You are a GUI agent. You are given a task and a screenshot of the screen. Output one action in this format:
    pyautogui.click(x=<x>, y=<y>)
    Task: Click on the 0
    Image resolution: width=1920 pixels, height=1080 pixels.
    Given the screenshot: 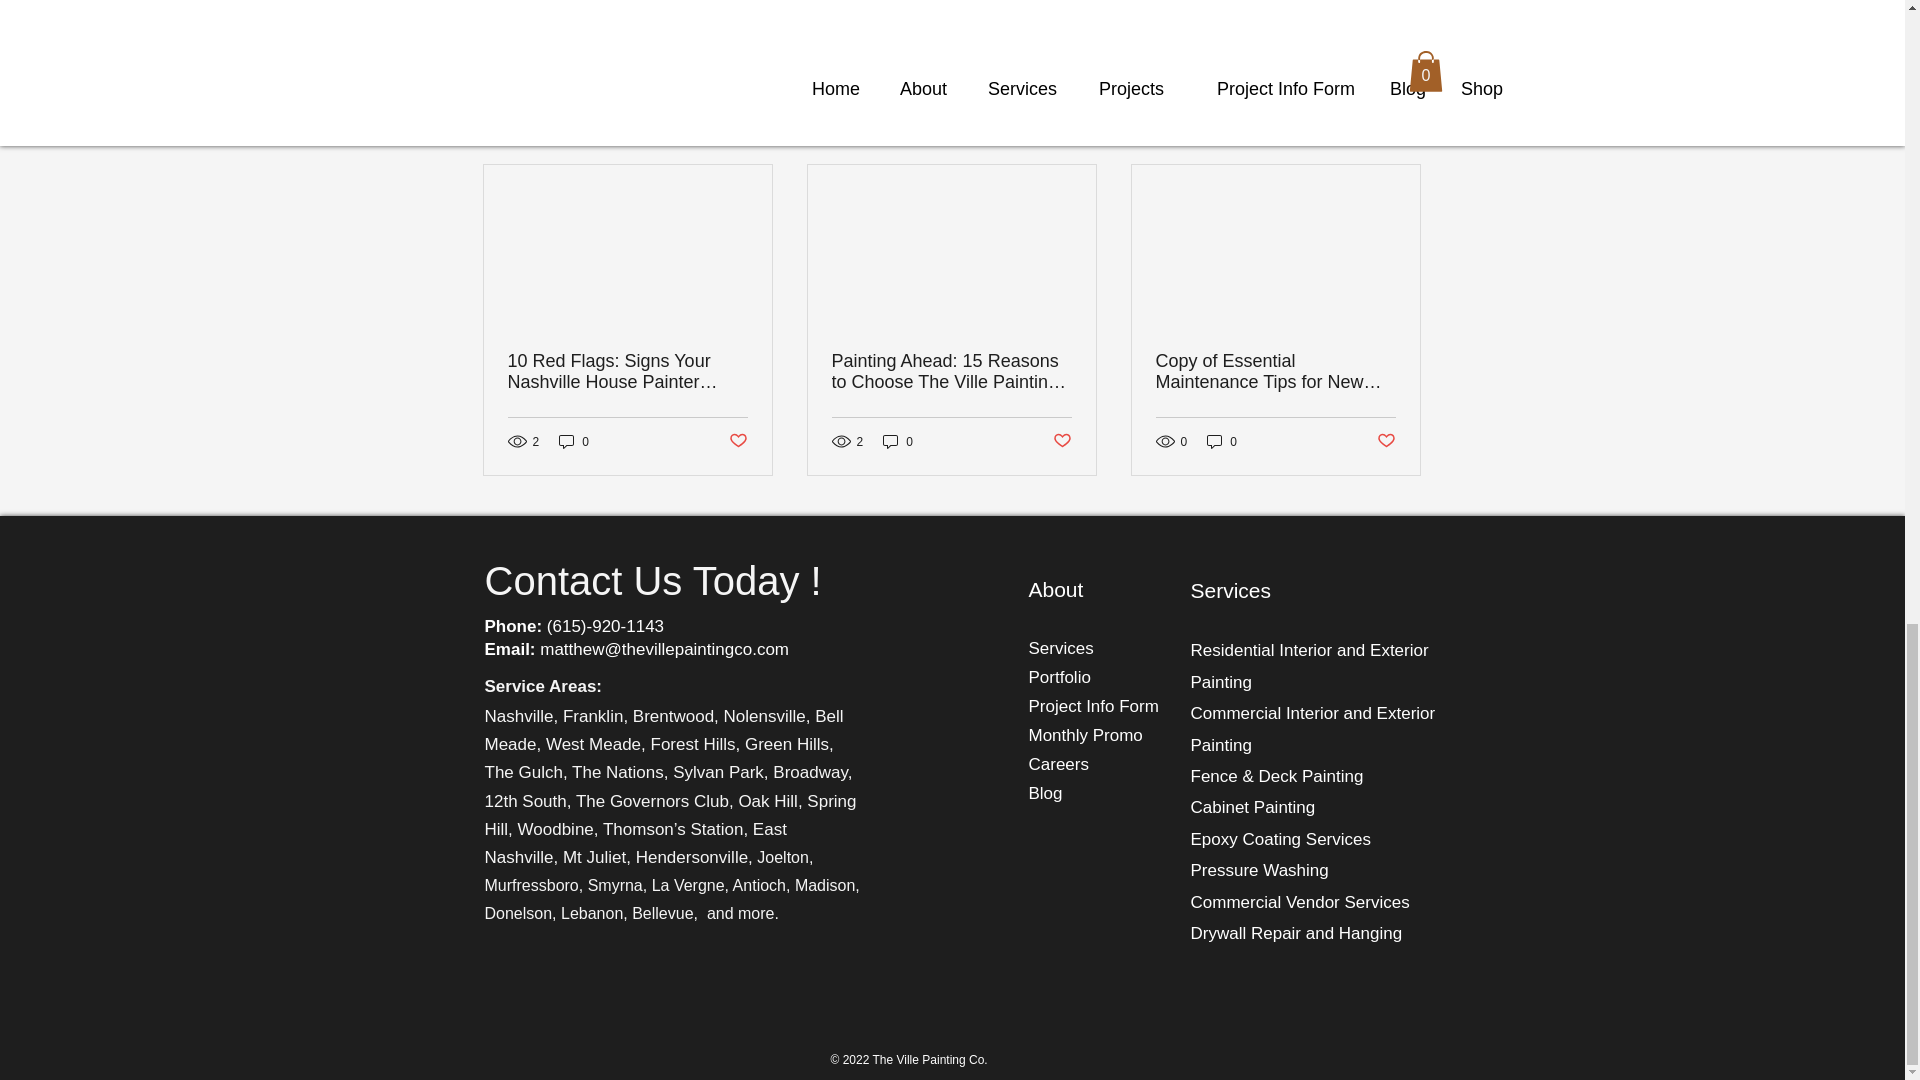 What is the action you would take?
    pyautogui.click(x=574, y=442)
    